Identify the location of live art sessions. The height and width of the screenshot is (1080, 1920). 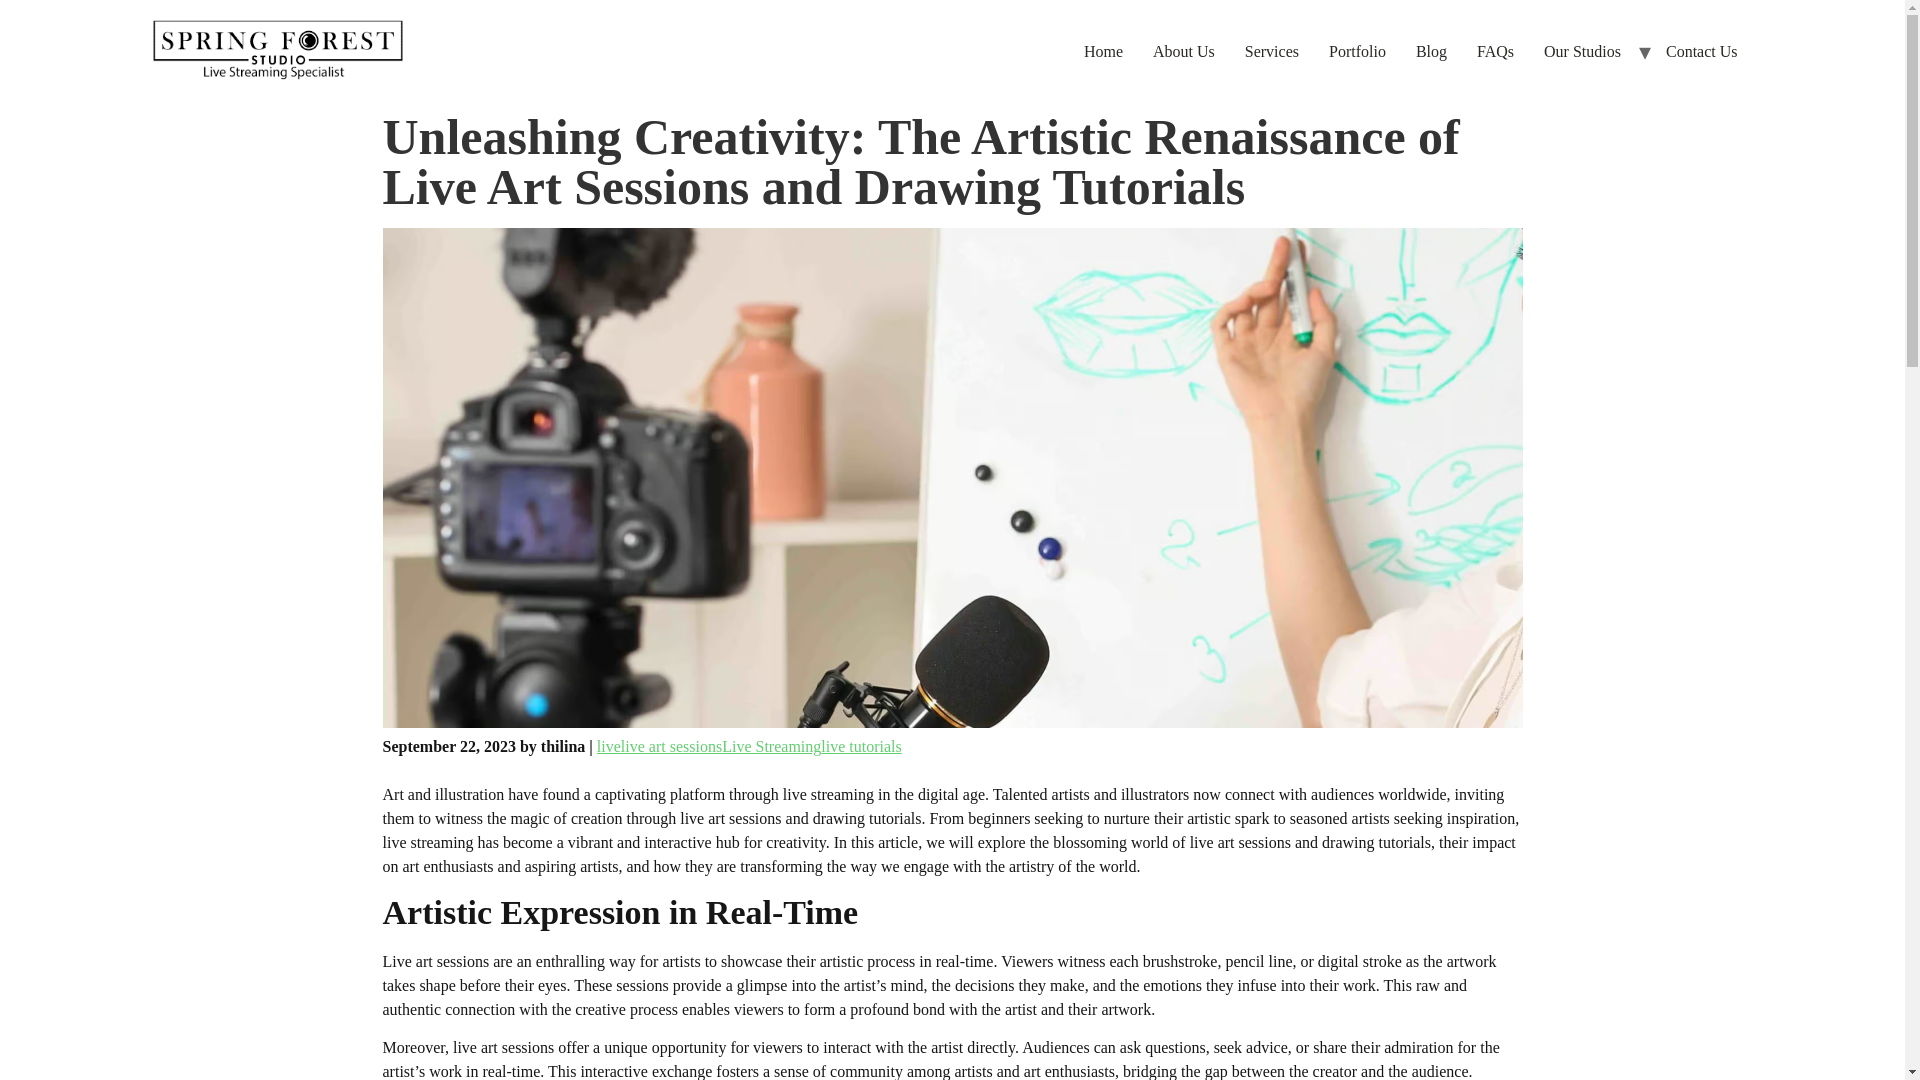
(670, 746).